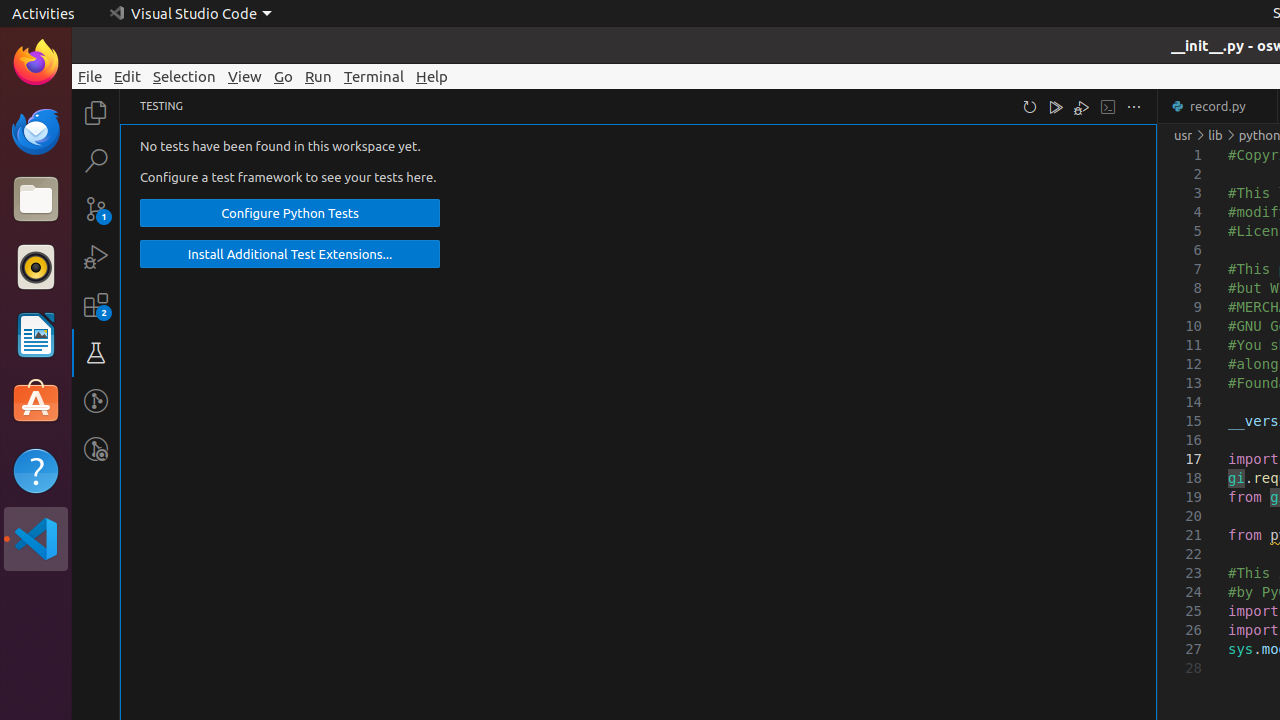 The width and height of the screenshot is (1280, 720). What do you see at coordinates (90, 76) in the screenshot?
I see `File` at bounding box center [90, 76].